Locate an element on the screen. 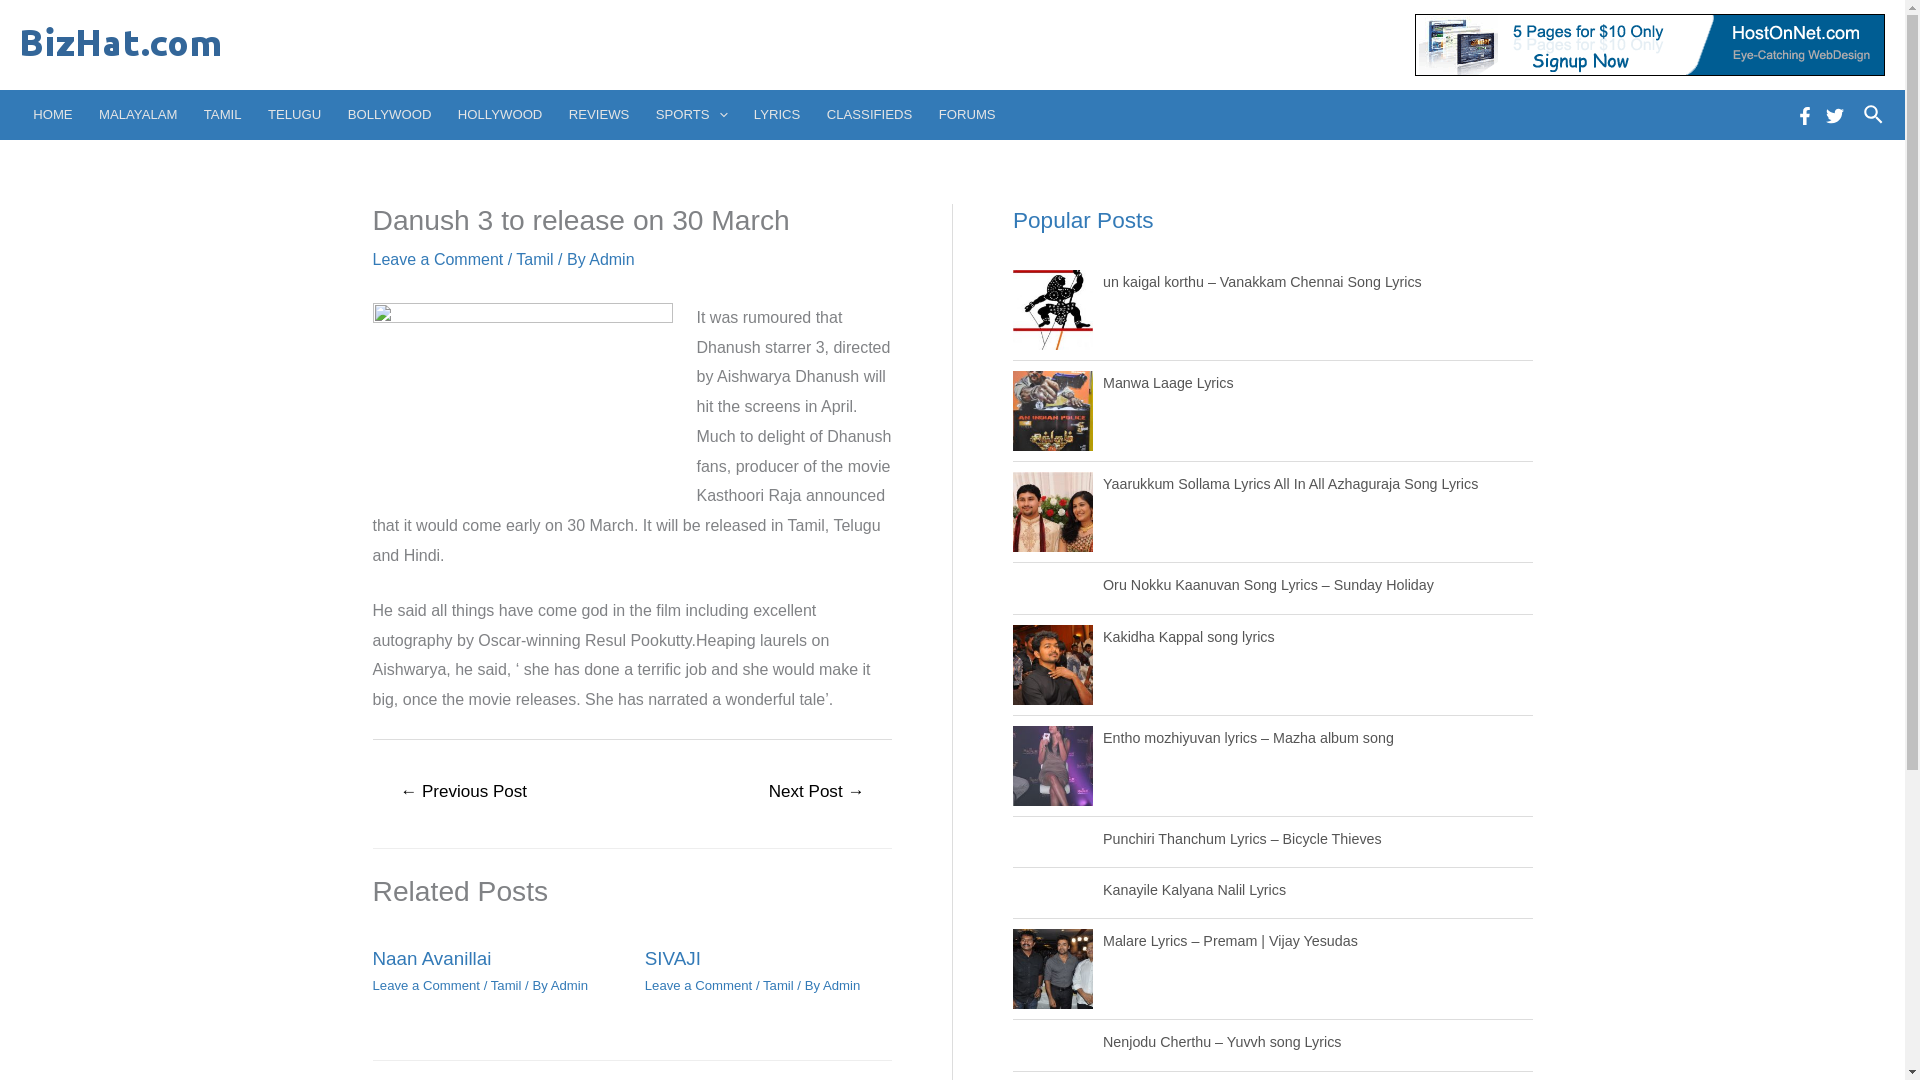 This screenshot has width=1920, height=1080. REVIEWS is located at coordinates (600, 114).